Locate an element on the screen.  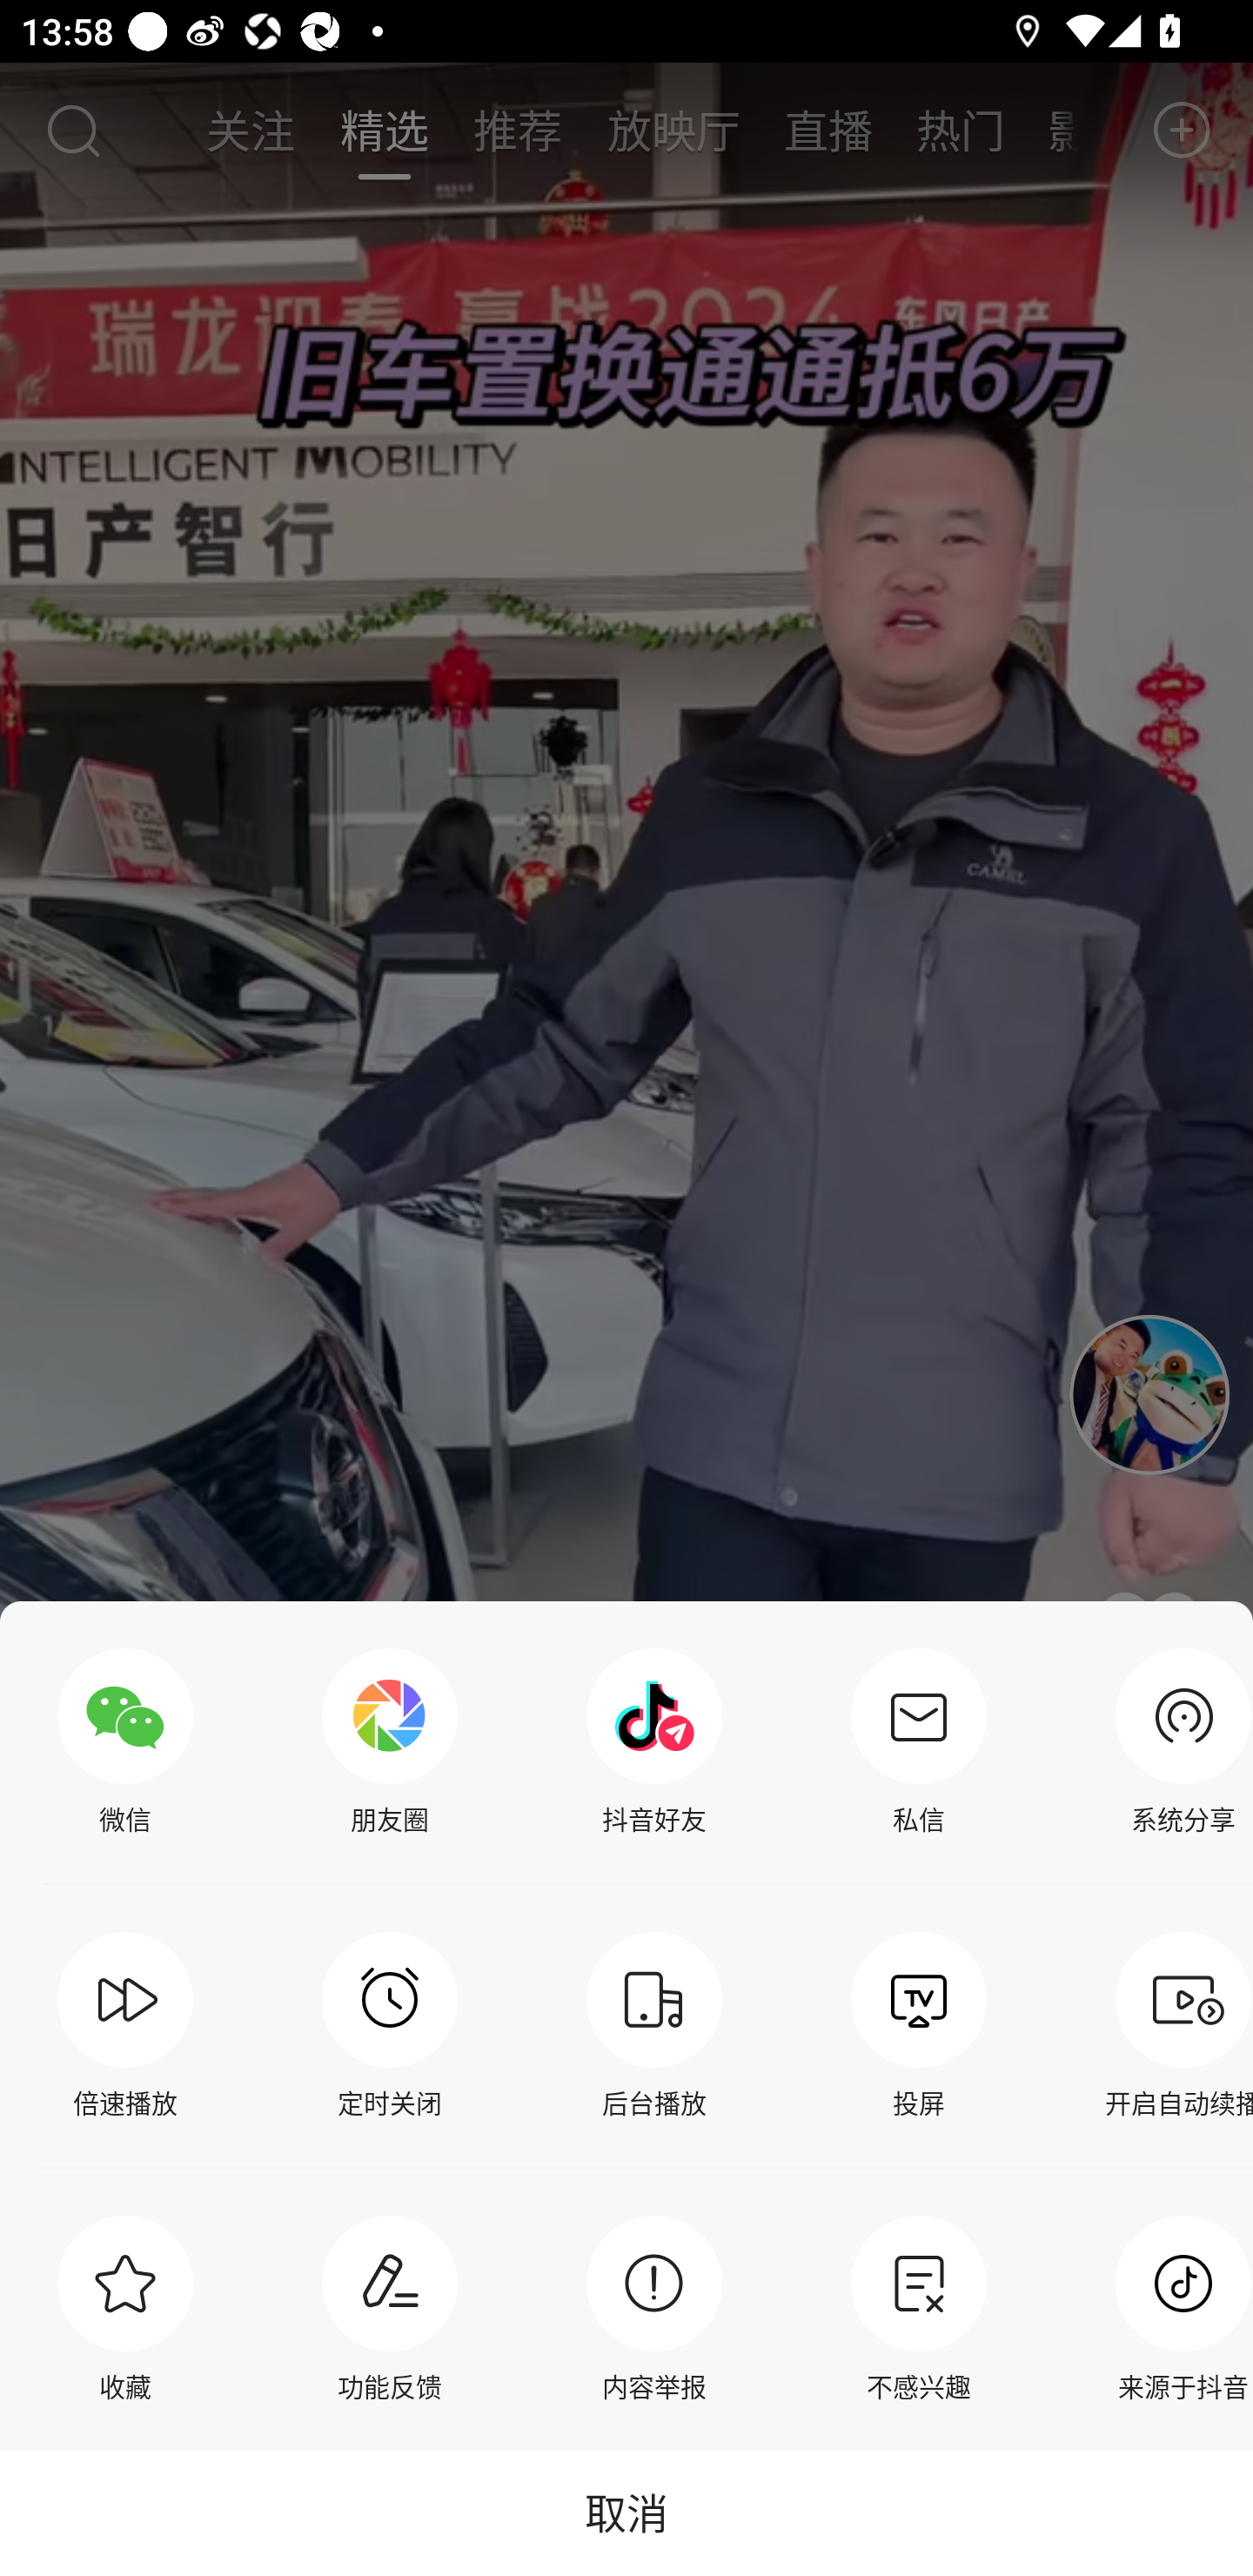
微信 is located at coordinates (125, 1742).